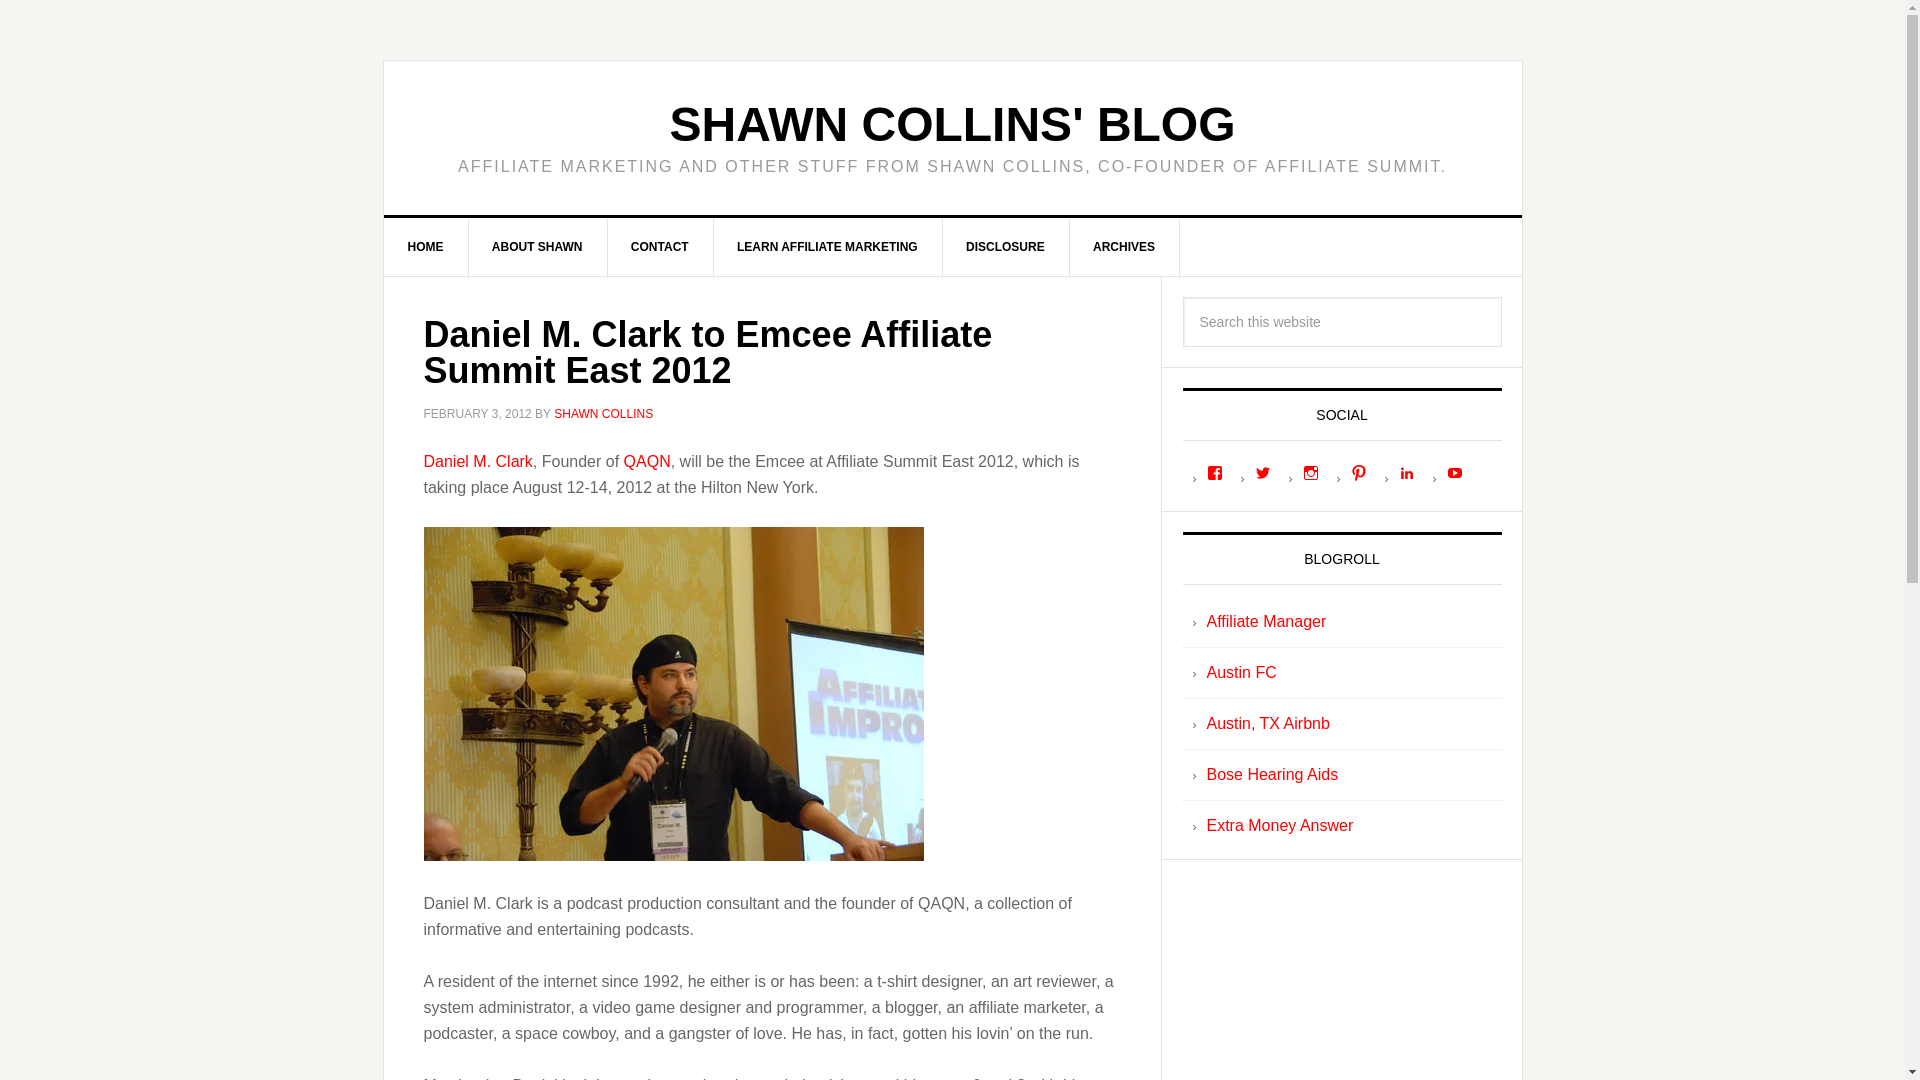 This screenshot has height=1080, width=1920. I want to click on Extra Money Answer, so click(1279, 824).